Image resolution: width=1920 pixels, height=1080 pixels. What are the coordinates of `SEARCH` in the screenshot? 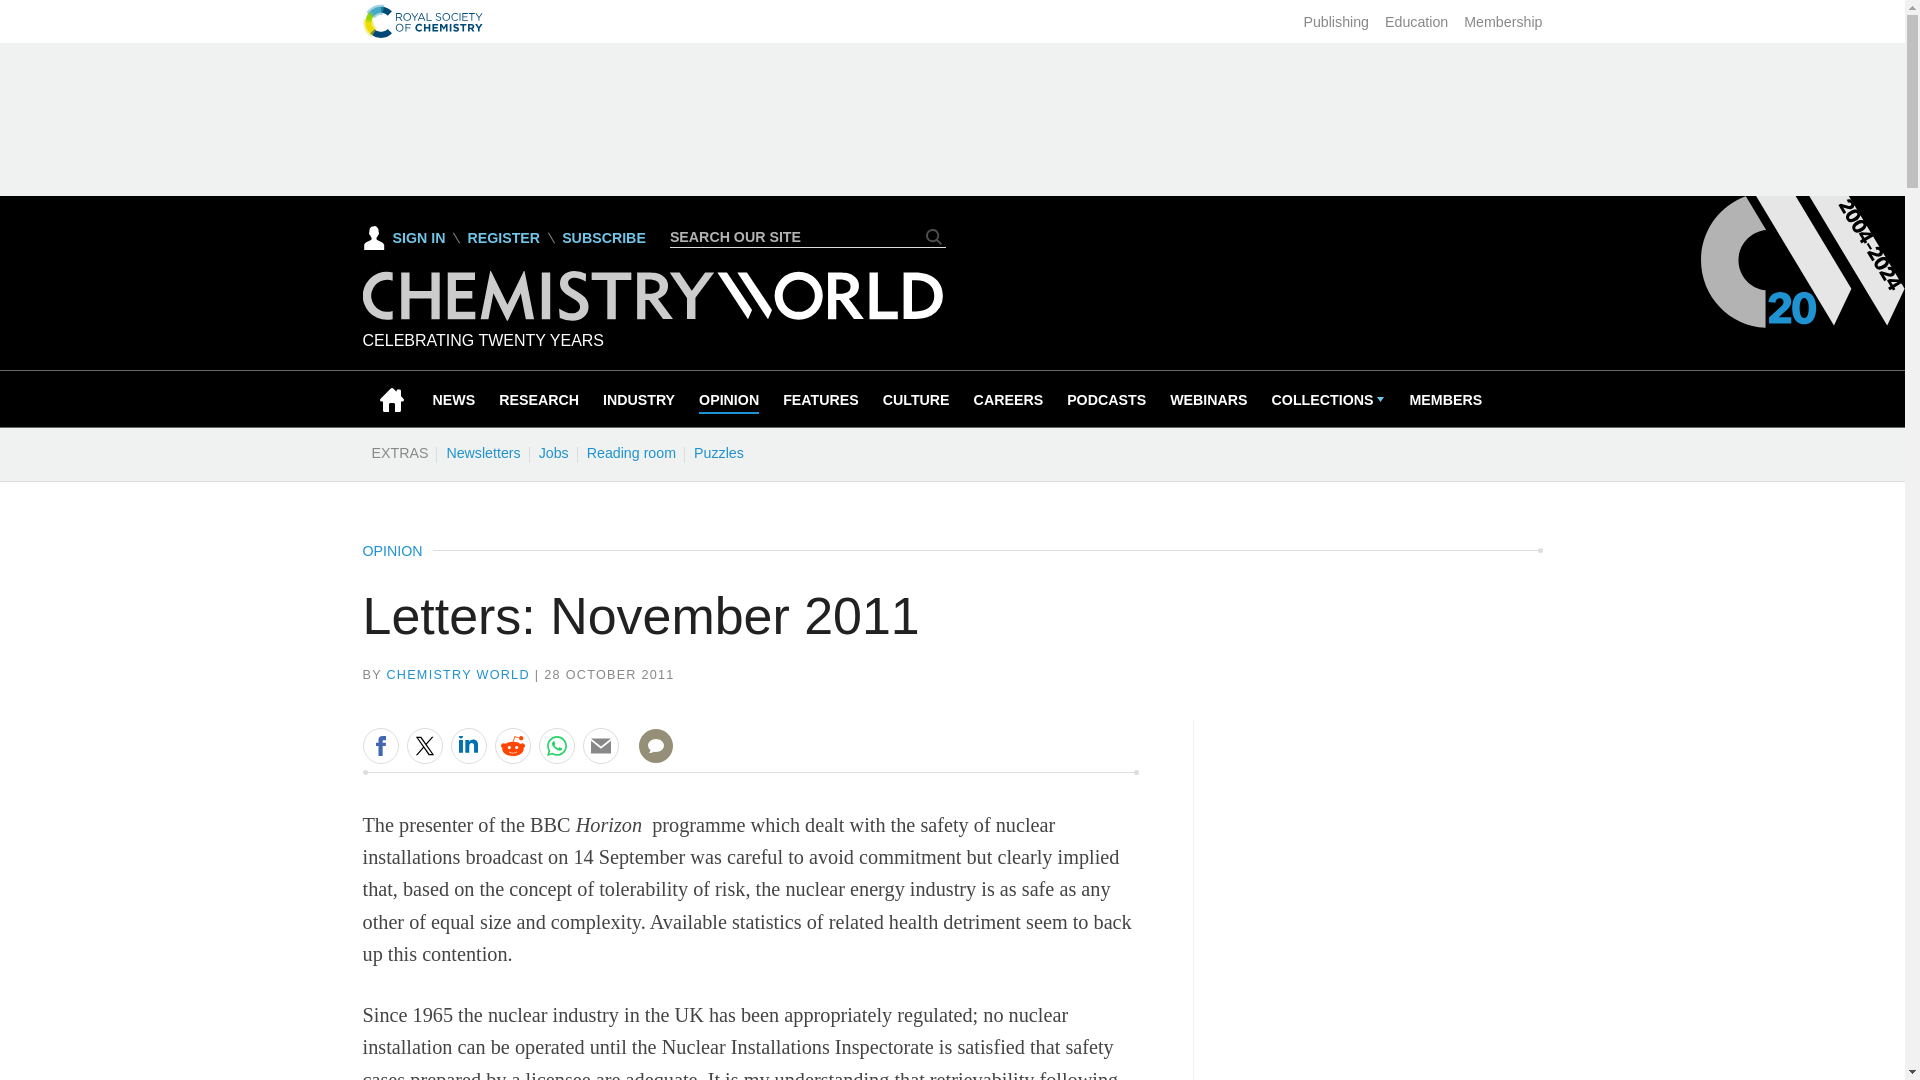 It's located at (934, 236).